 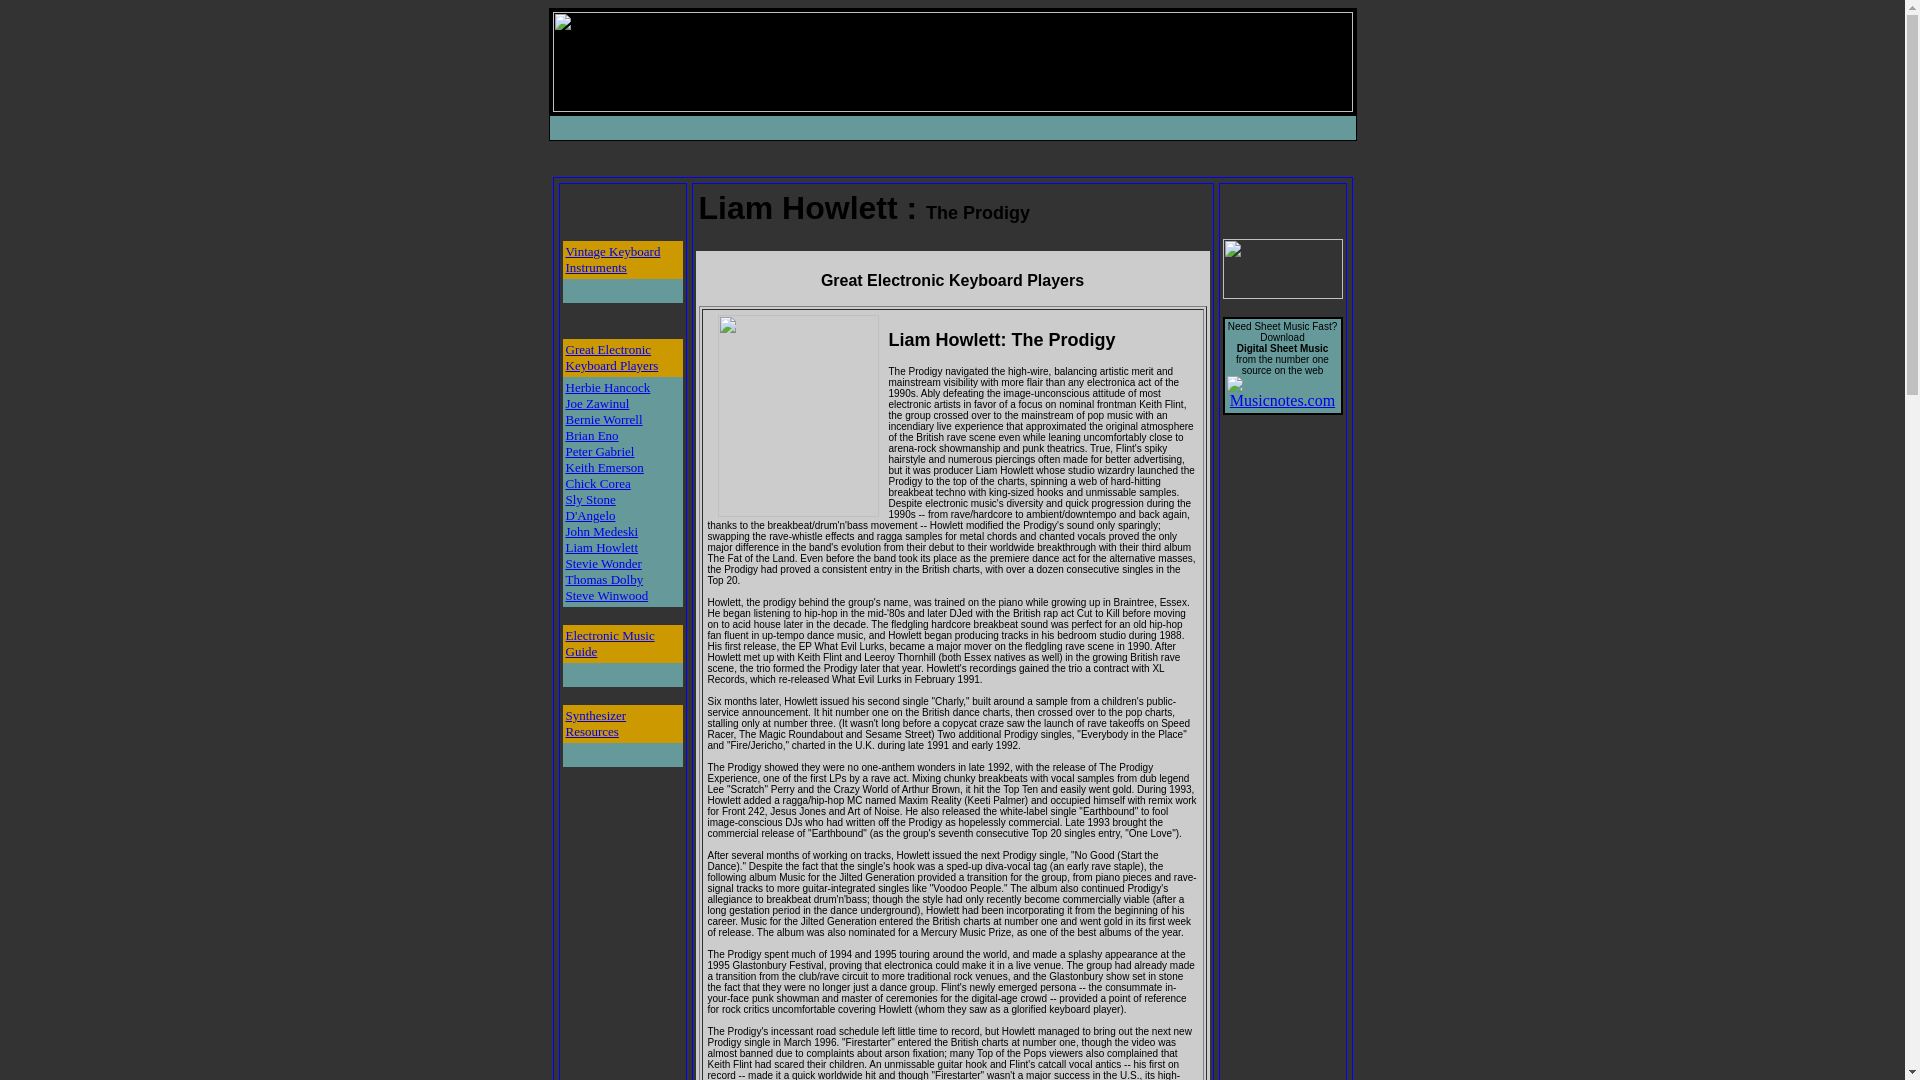 What do you see at coordinates (604, 580) in the screenshot?
I see `Thomas Dolby` at bounding box center [604, 580].